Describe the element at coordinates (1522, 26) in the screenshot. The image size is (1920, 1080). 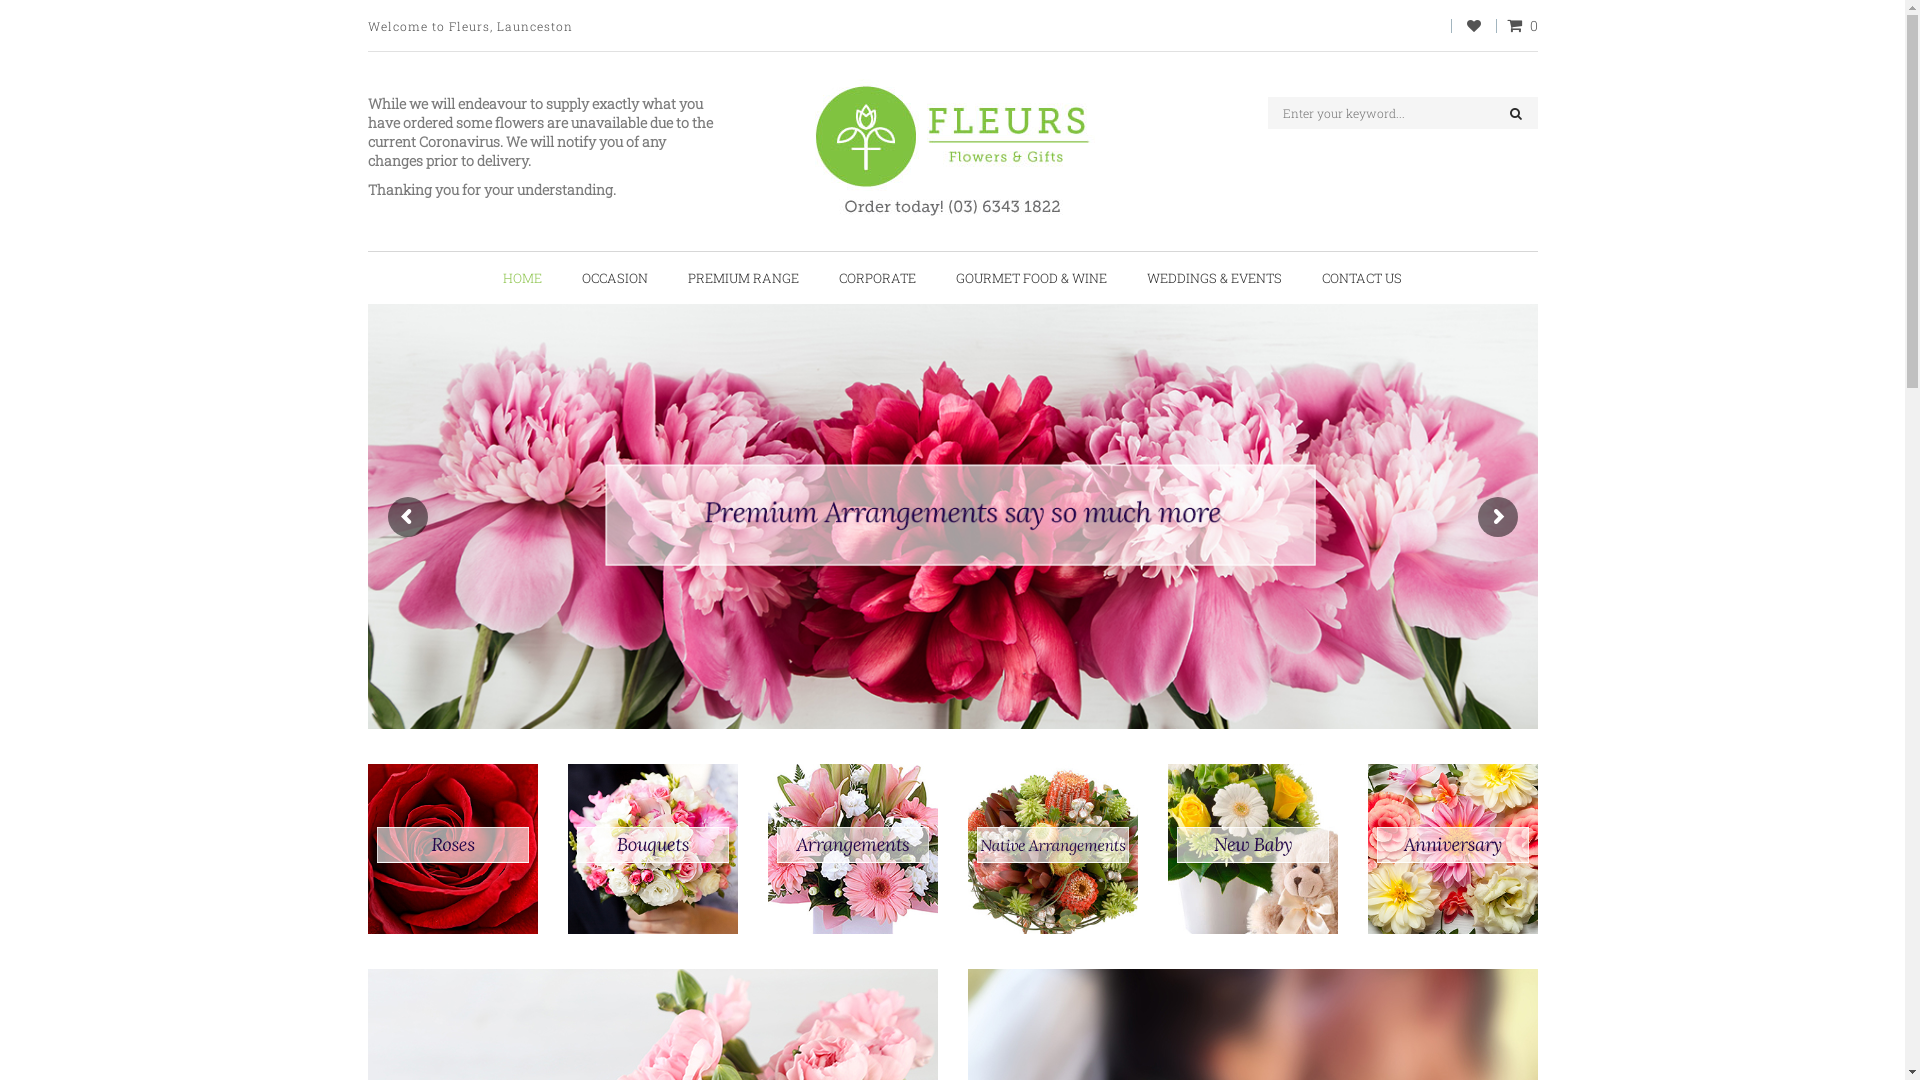
I see `0` at that location.